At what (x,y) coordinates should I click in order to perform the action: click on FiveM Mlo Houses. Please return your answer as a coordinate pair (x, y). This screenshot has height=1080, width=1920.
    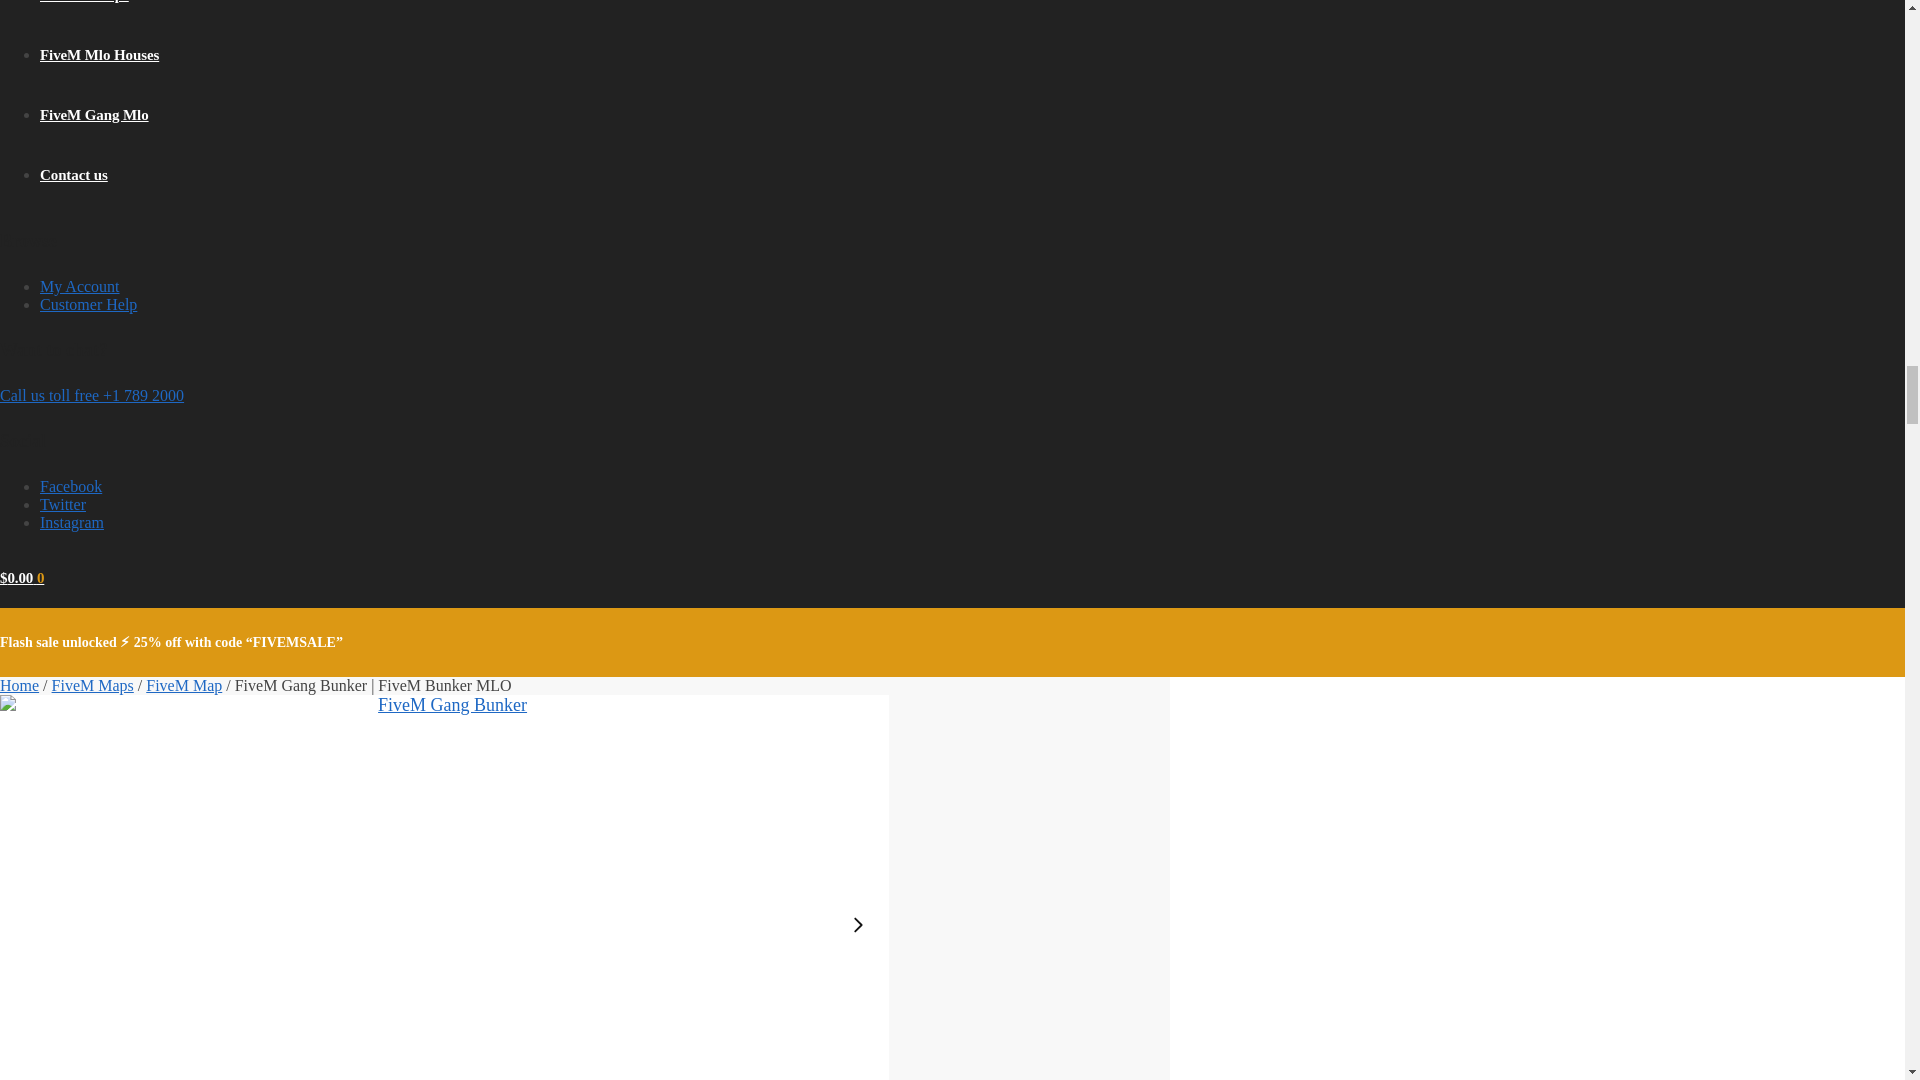
    Looking at the image, I should click on (100, 54).